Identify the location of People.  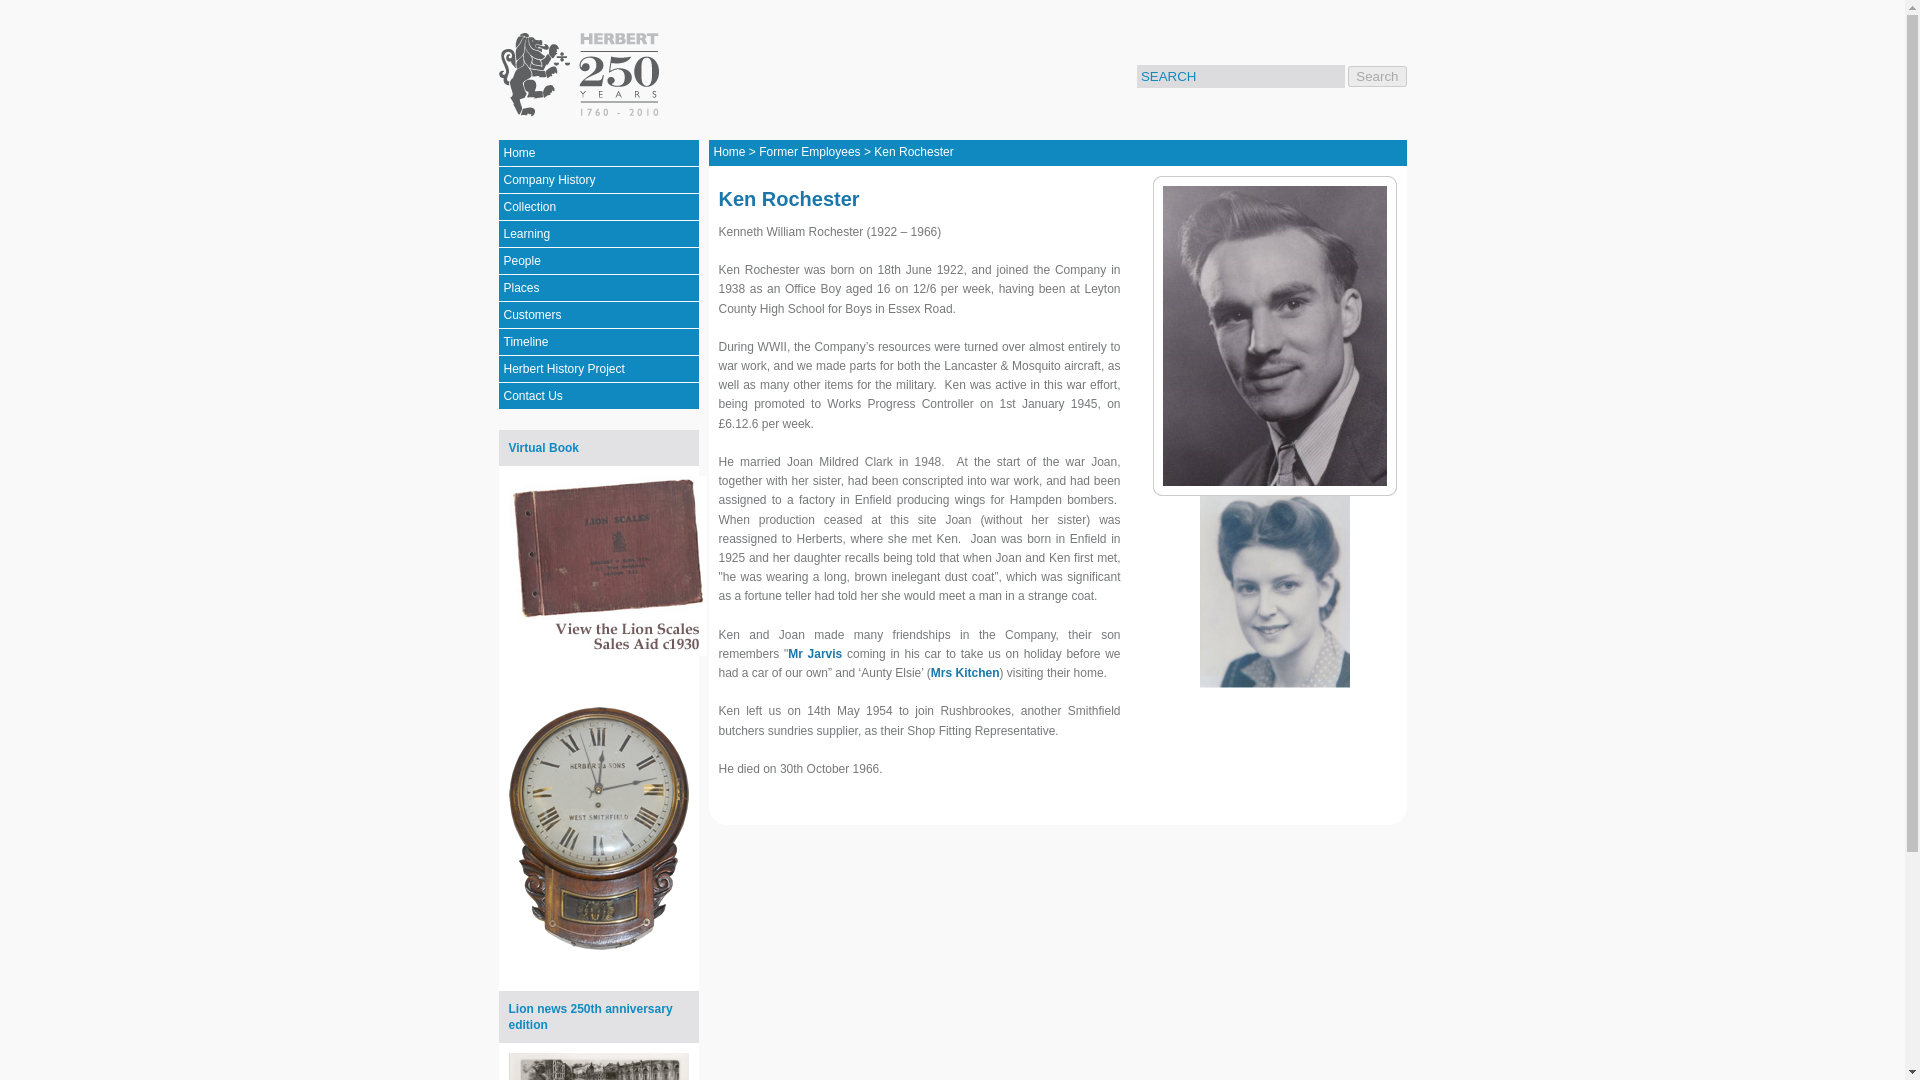
(598, 262).